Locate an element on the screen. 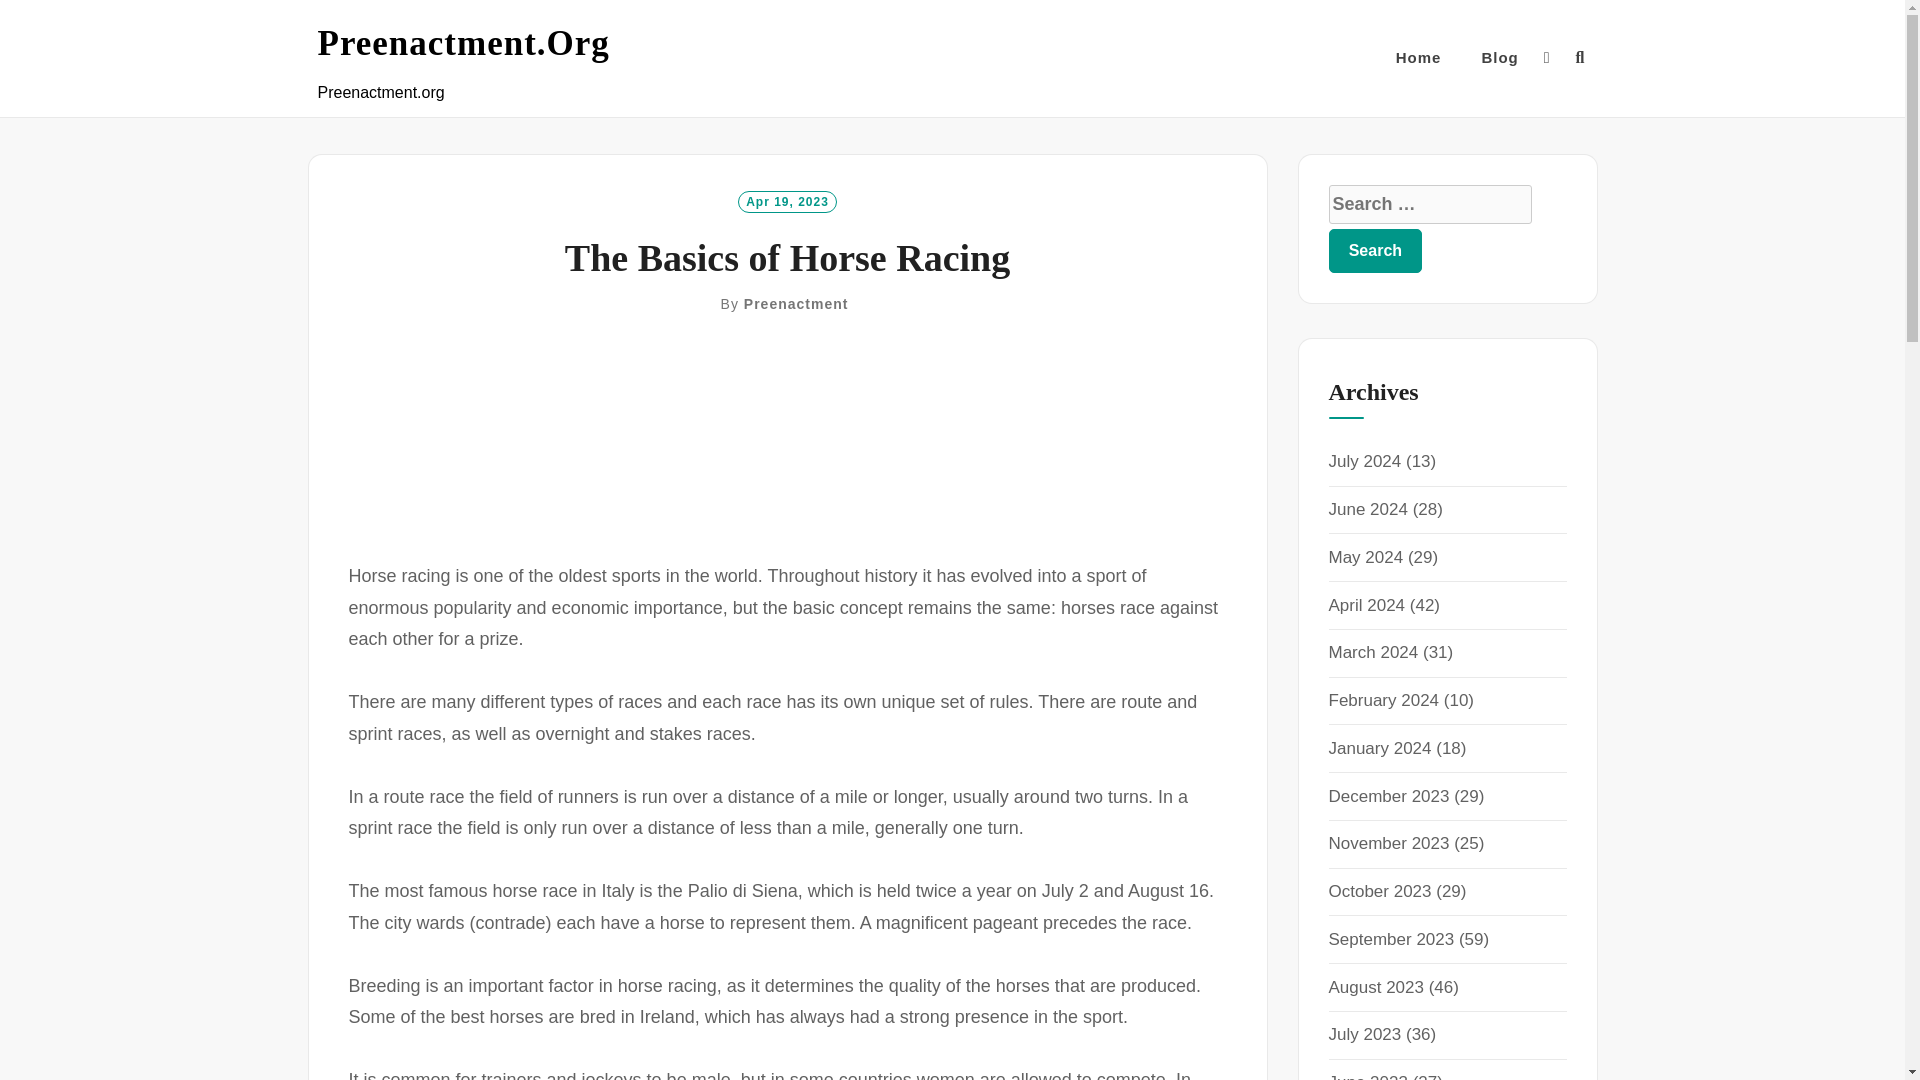 Image resolution: width=1920 pixels, height=1080 pixels. Preenactment is located at coordinates (796, 304).